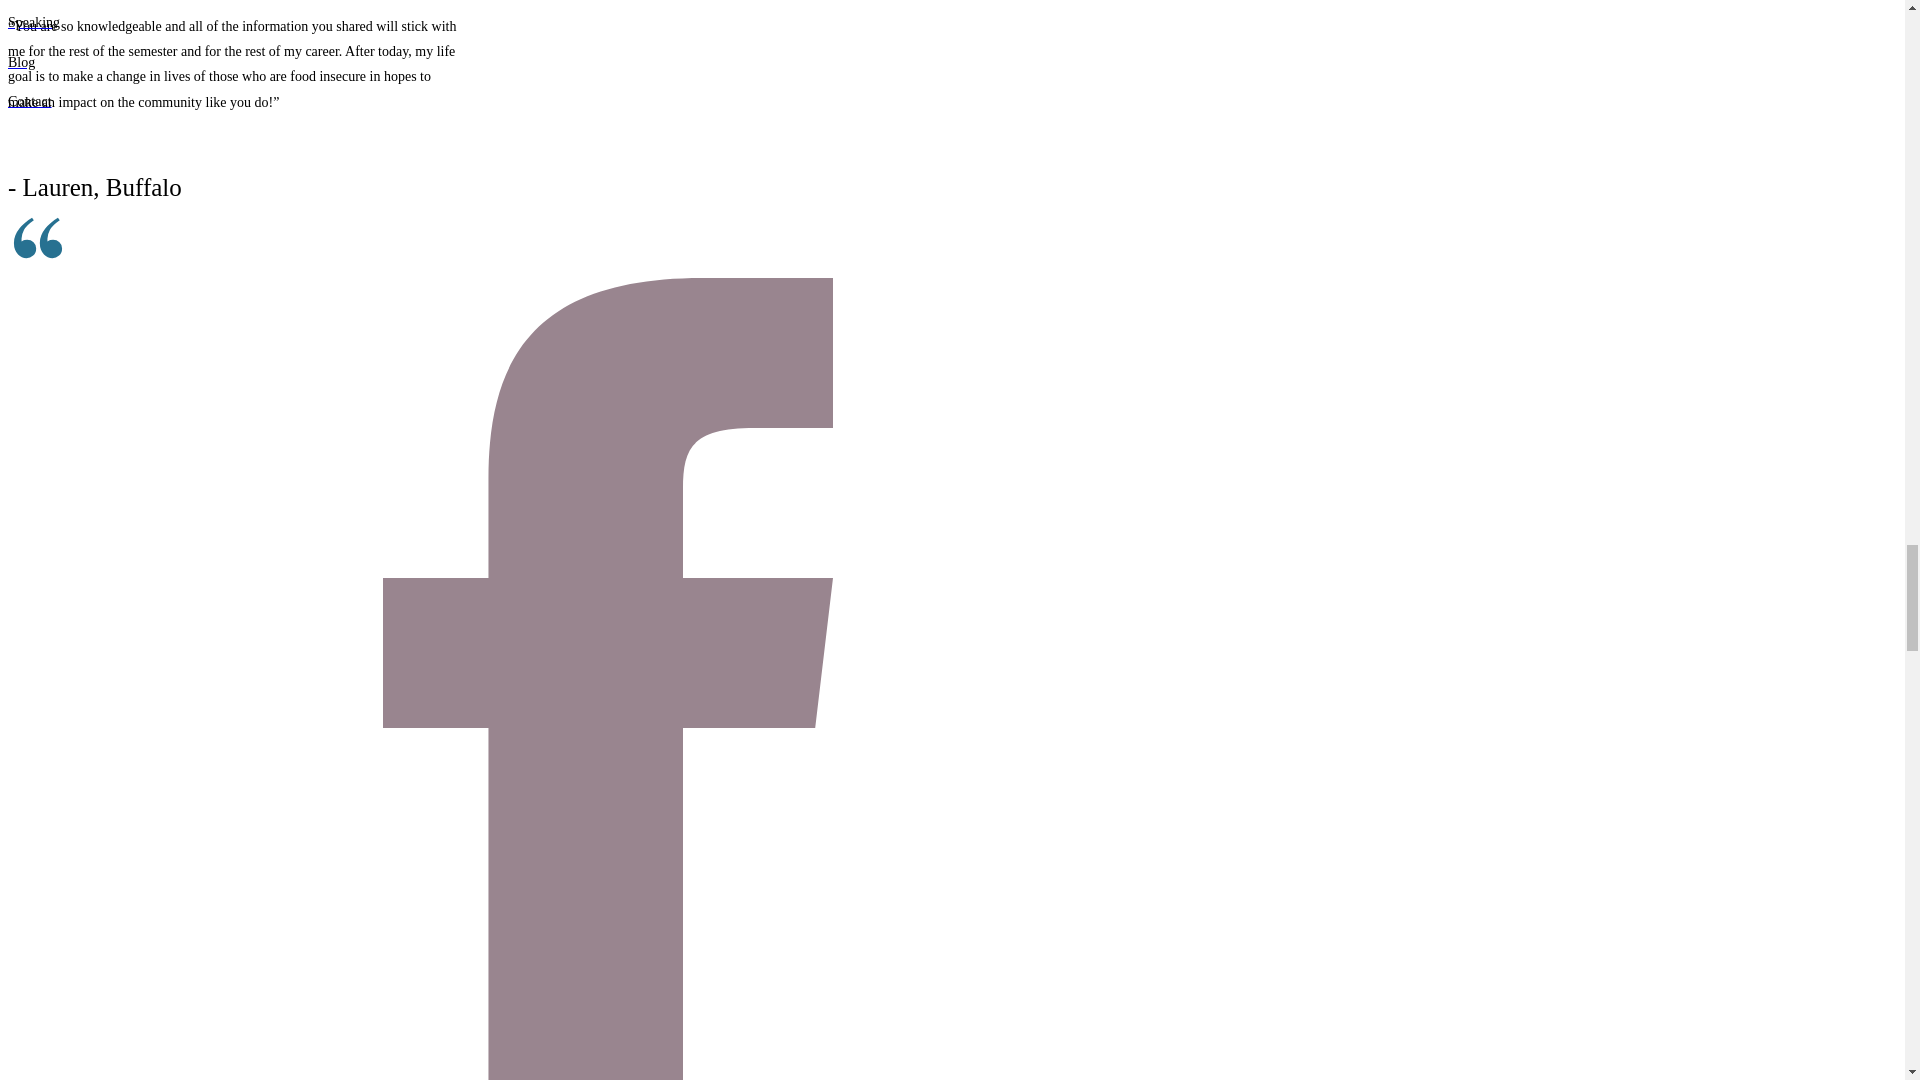 The width and height of the screenshot is (1920, 1080). Describe the element at coordinates (607, 62) in the screenshot. I see `Blog` at that location.